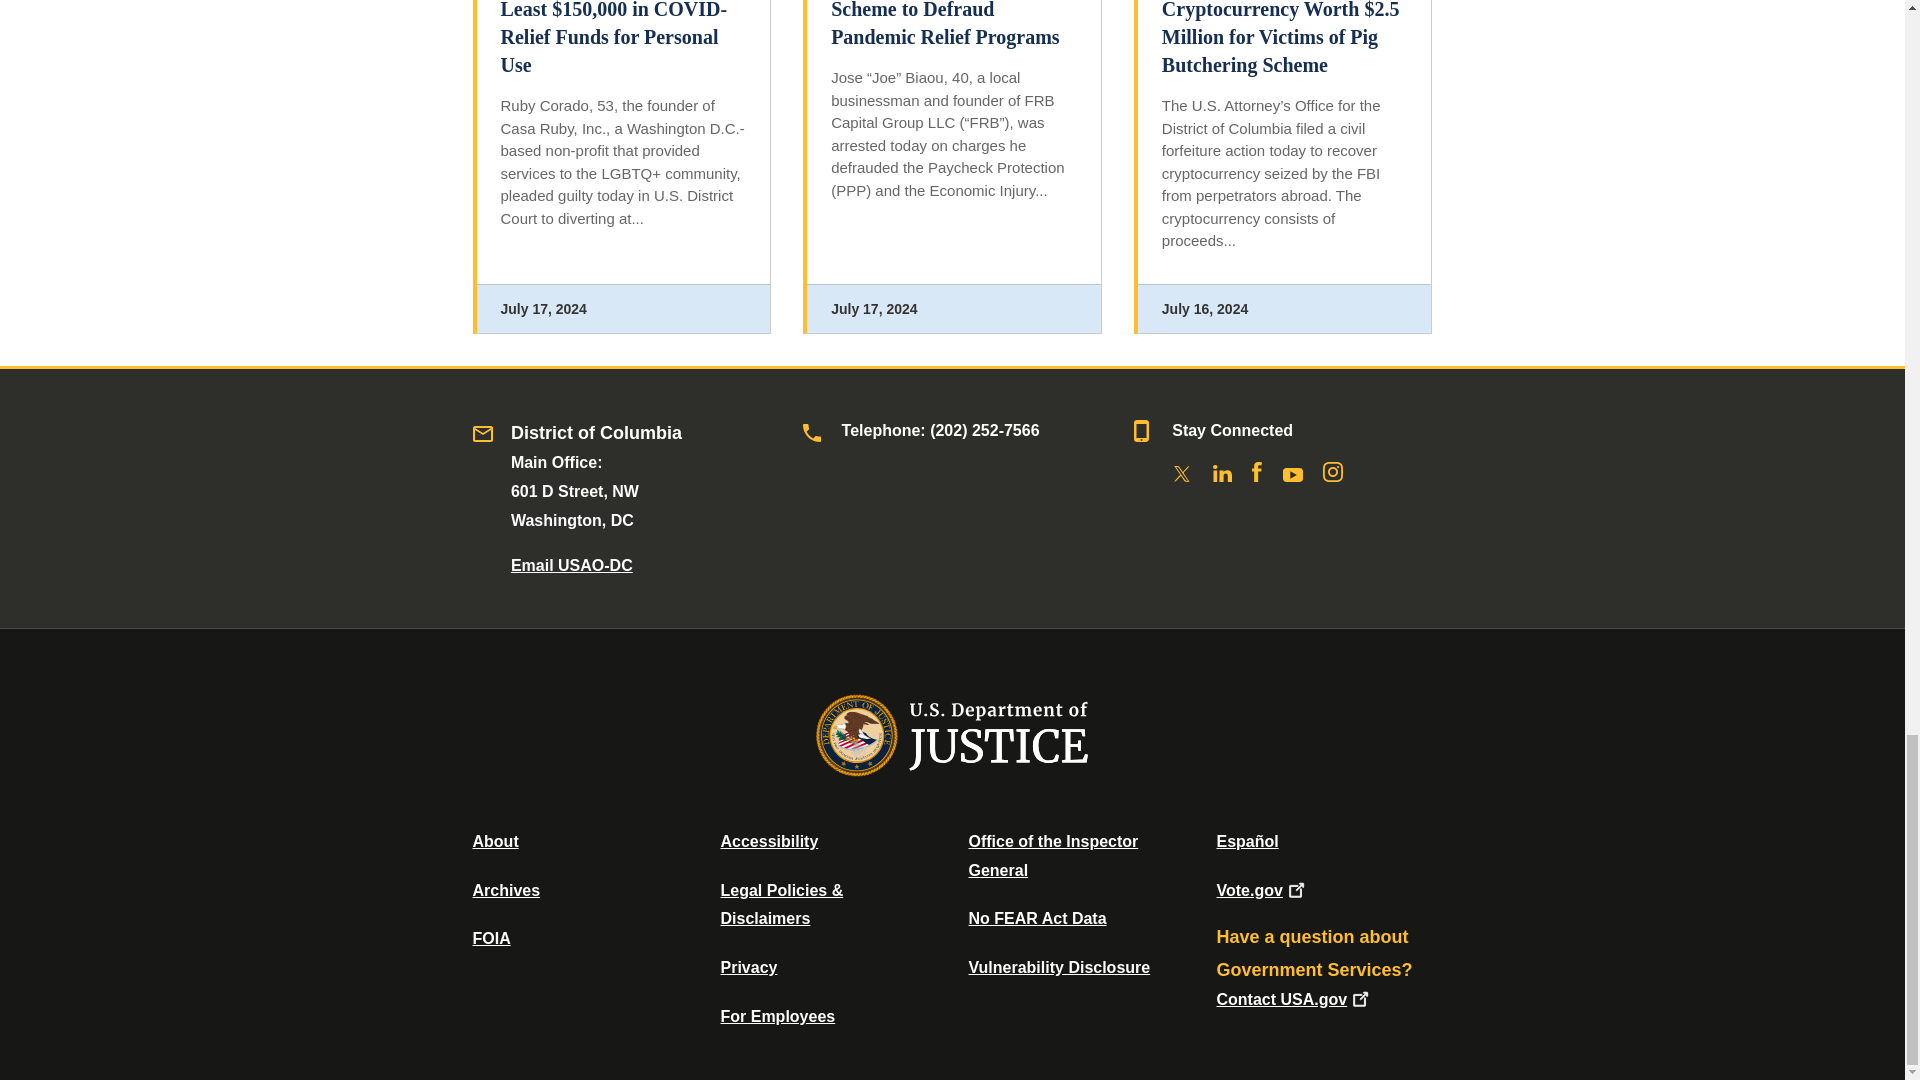 The height and width of the screenshot is (1080, 1920). What do you see at coordinates (1036, 918) in the screenshot?
I see `Data Posted Pursuant To The No Fear Act` at bounding box center [1036, 918].